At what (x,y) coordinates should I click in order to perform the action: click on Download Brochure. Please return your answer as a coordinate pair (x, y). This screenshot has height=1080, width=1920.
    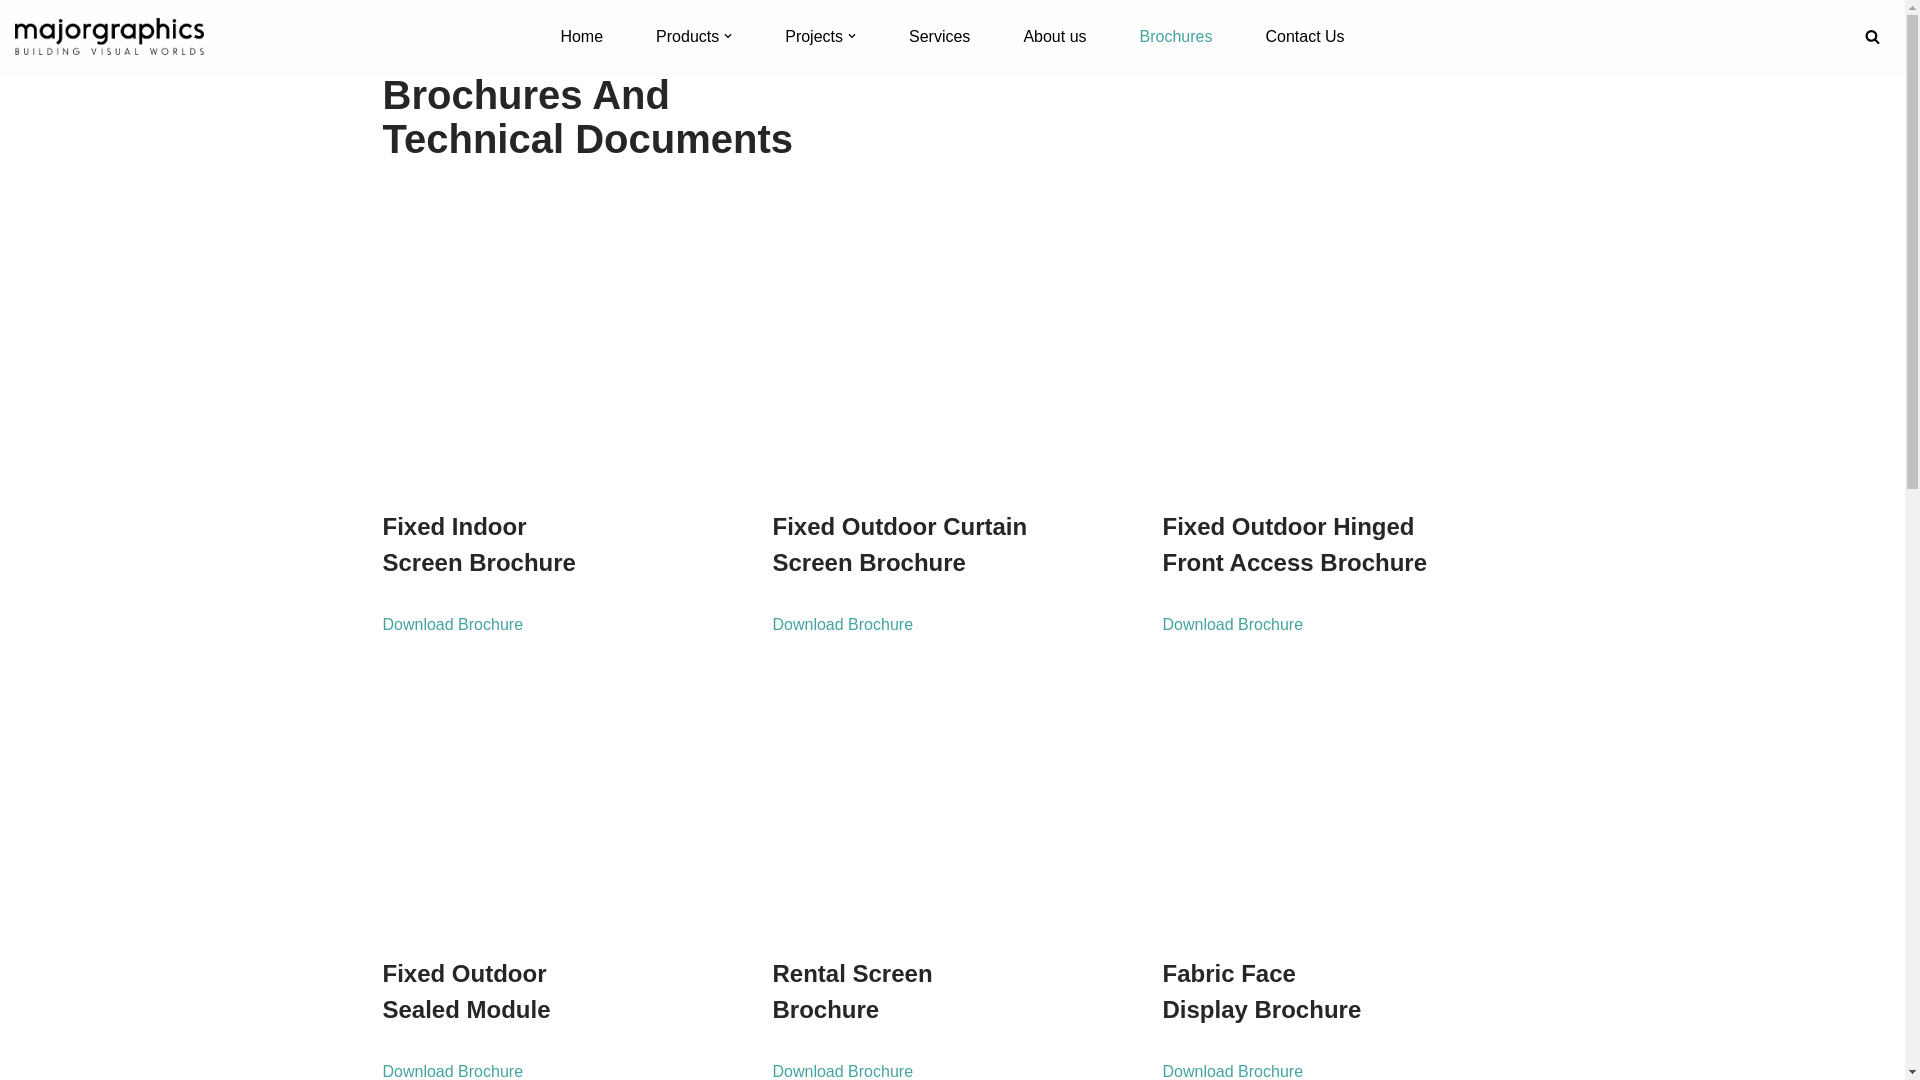
    Looking at the image, I should click on (842, 624).